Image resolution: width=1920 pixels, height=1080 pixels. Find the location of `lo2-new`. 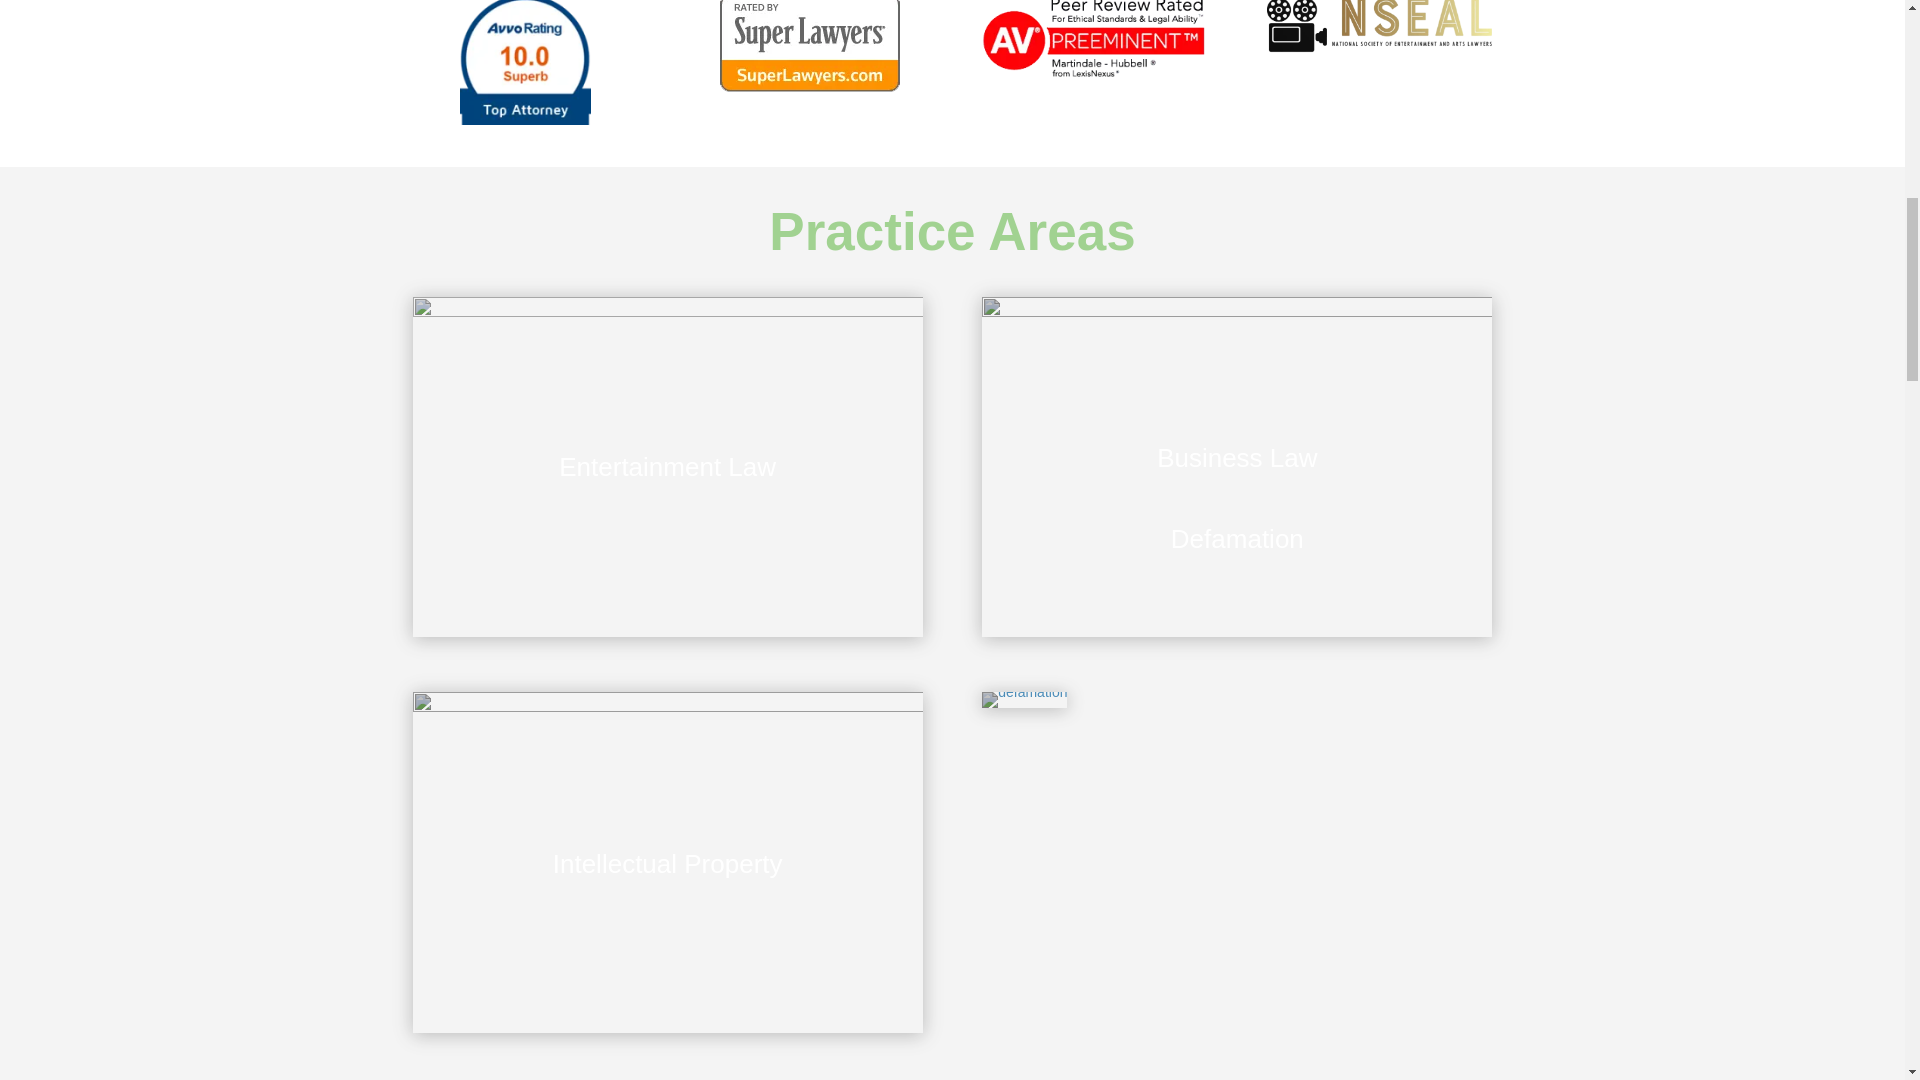

lo2-new is located at coordinates (810, 46).